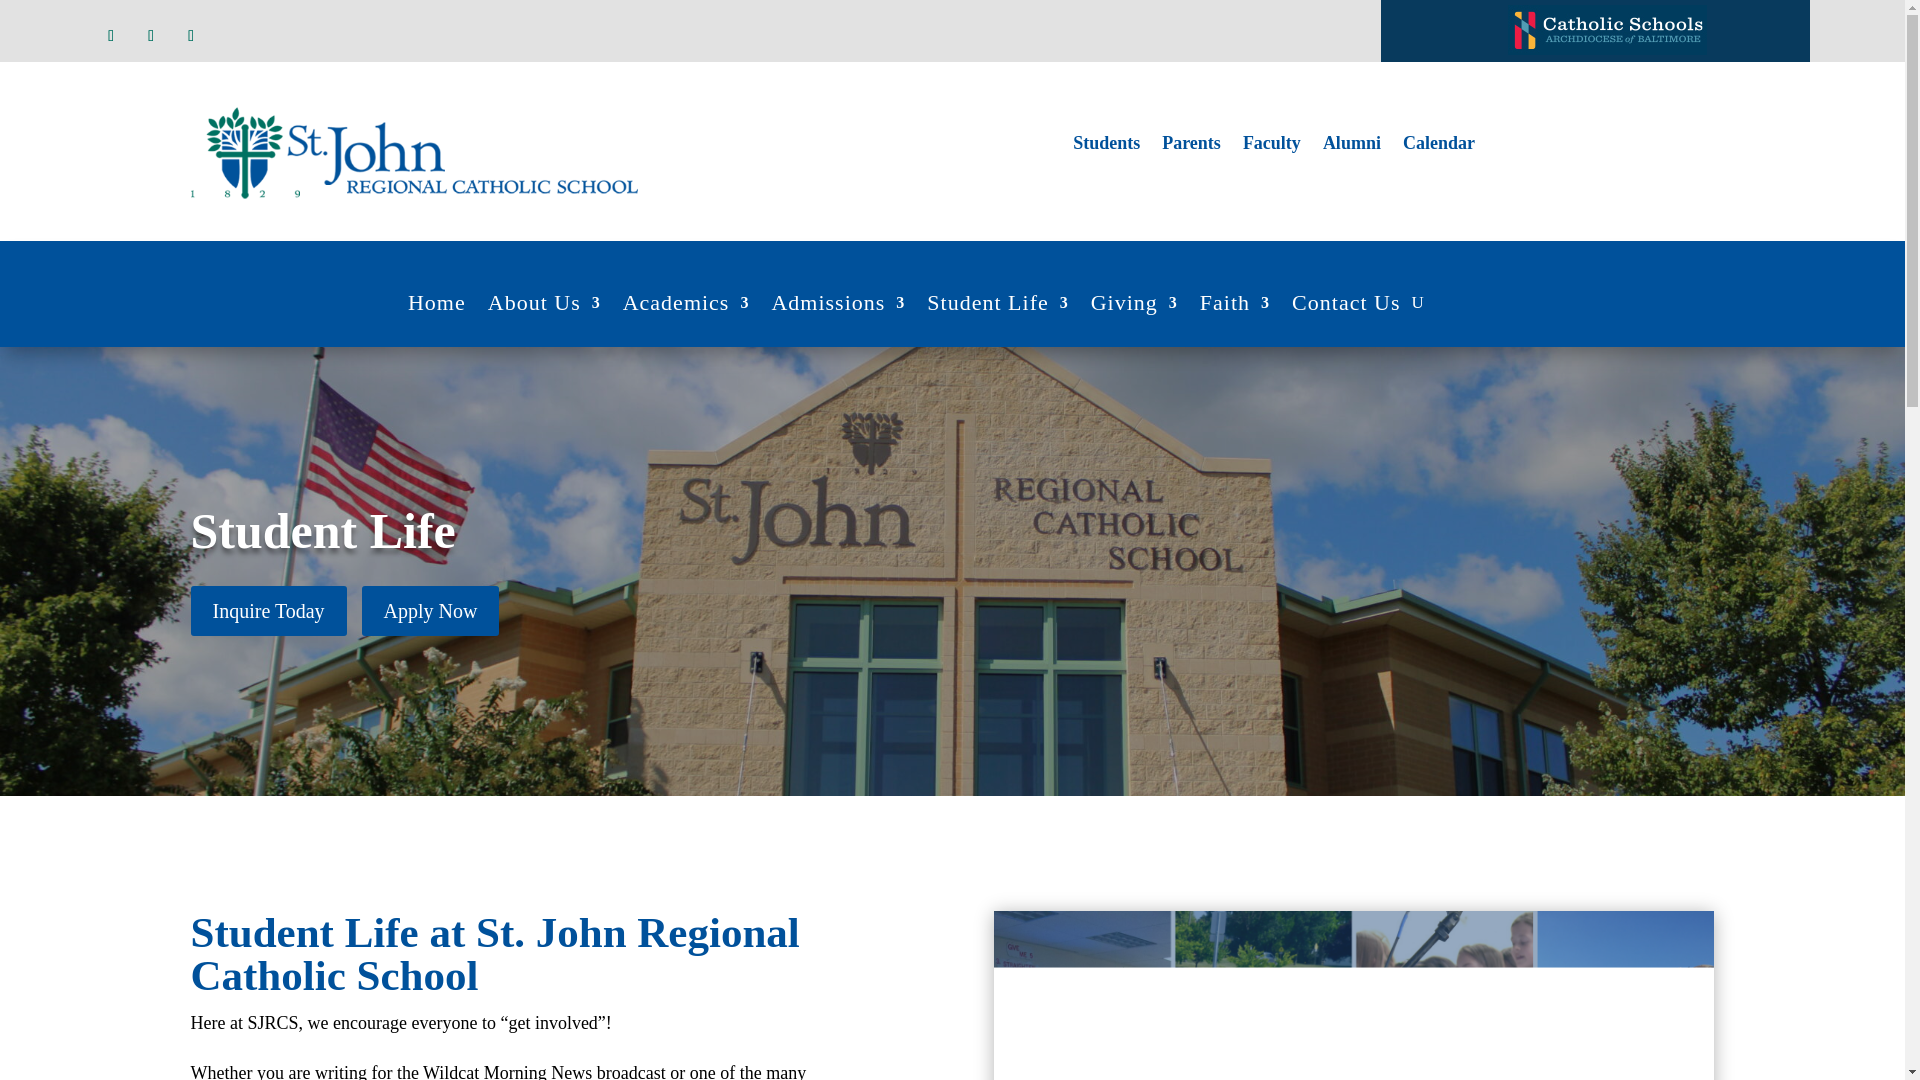 The image size is (1920, 1080). I want to click on Alumni, so click(1351, 146).